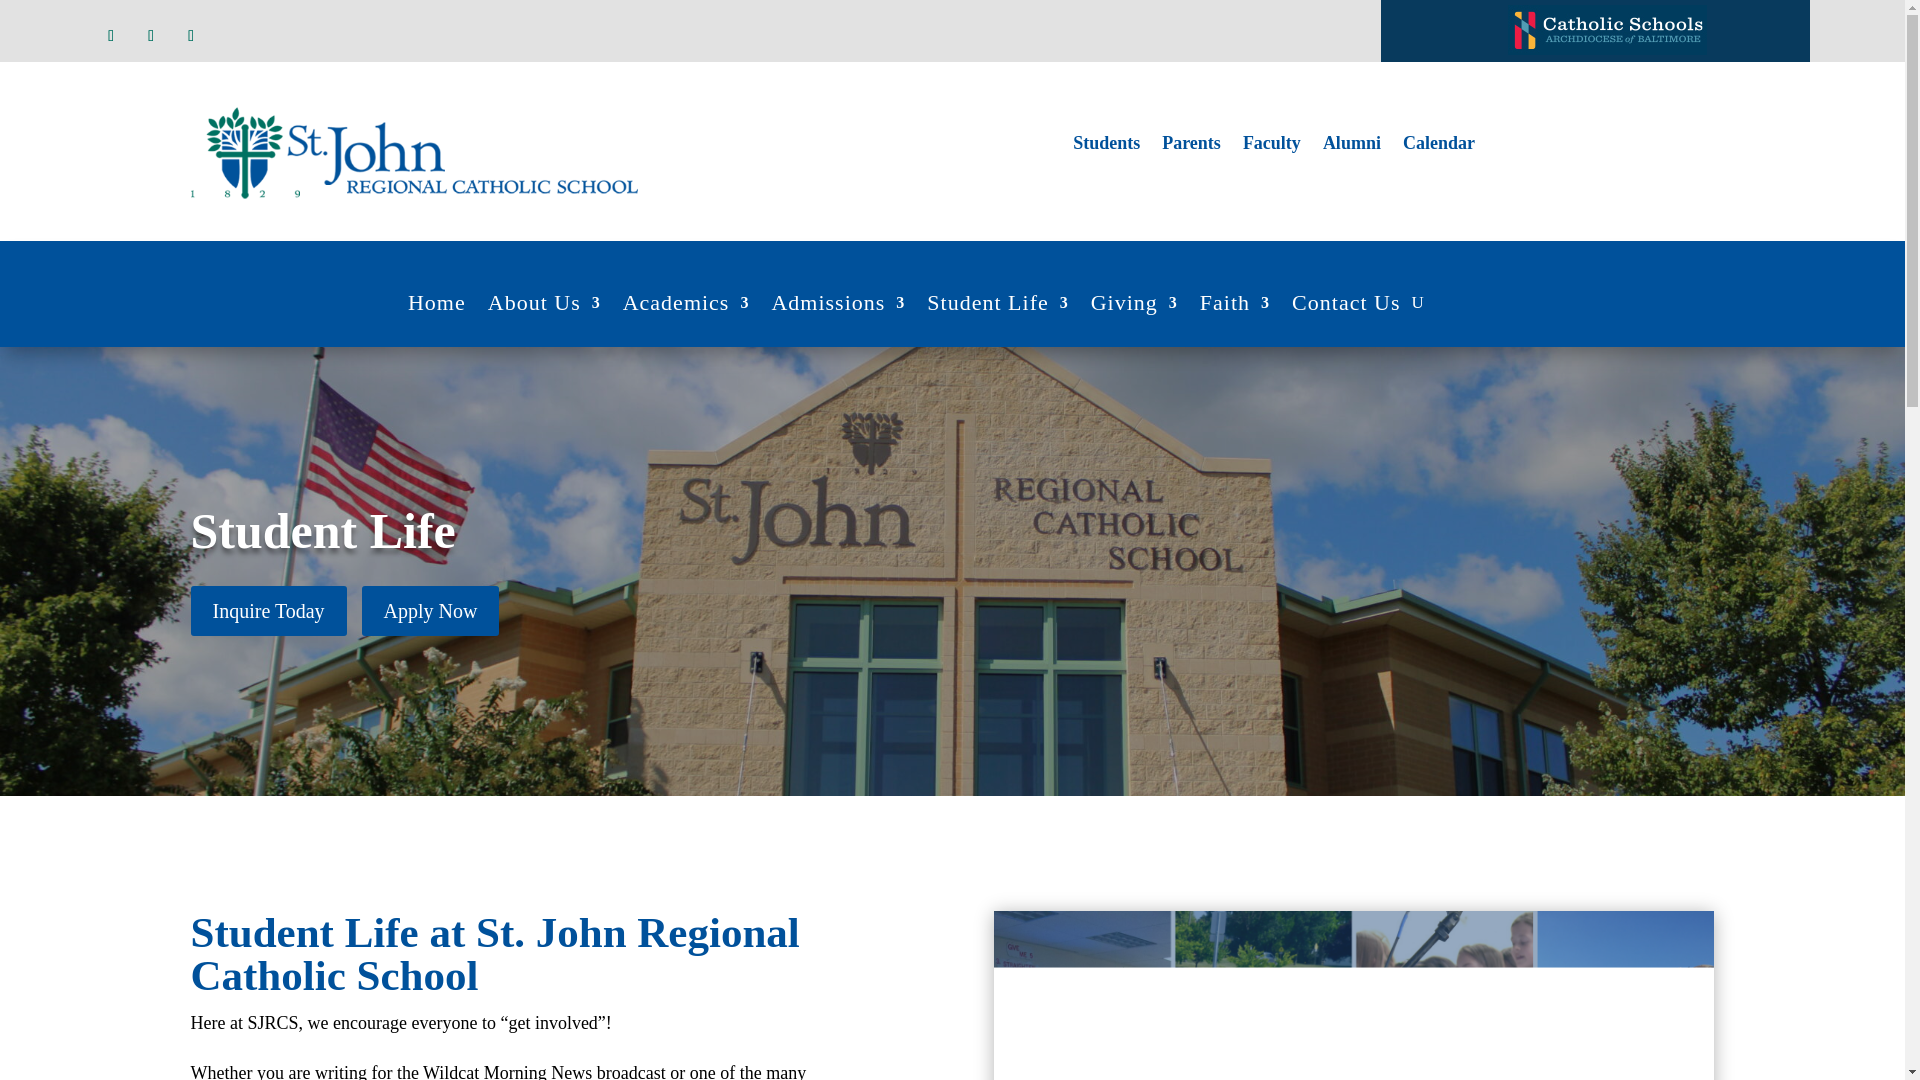 The image size is (1920, 1080). I want to click on Alumni, so click(1351, 146).